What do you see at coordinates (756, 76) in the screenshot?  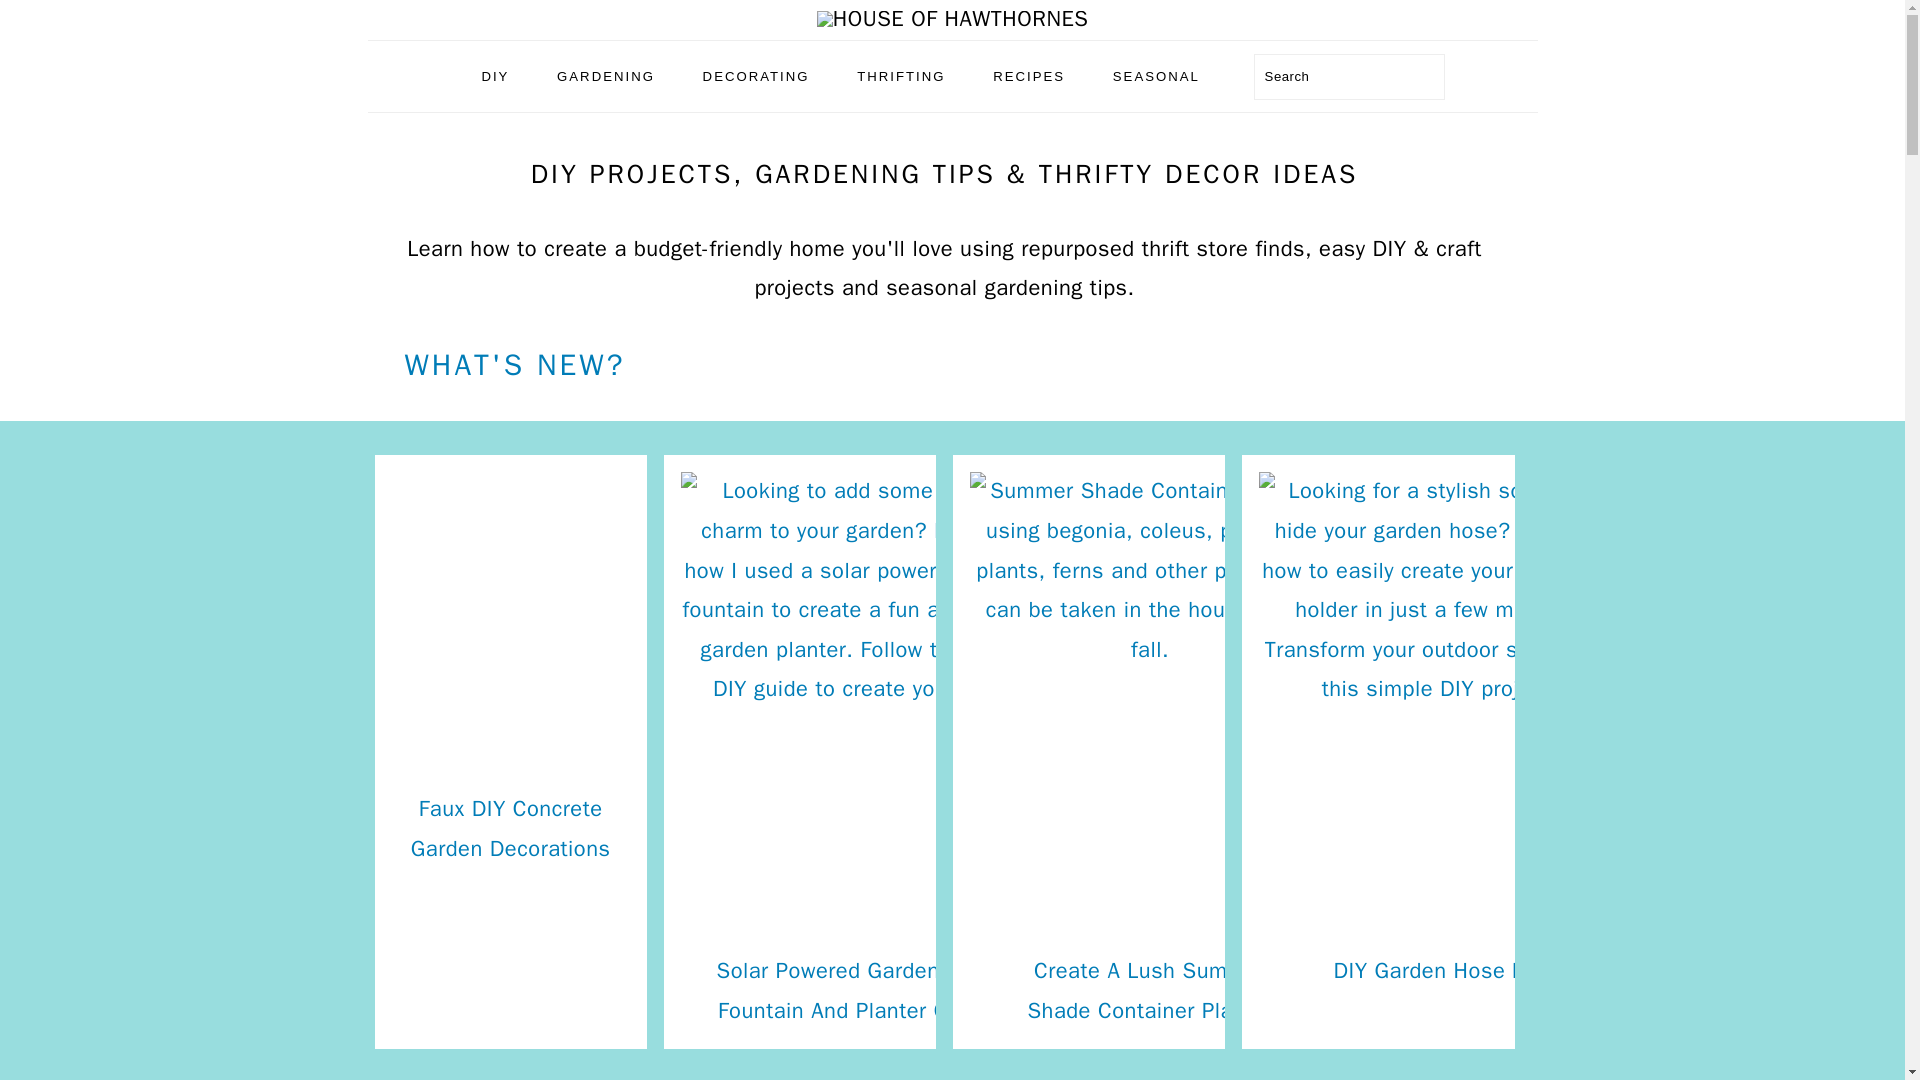 I see `DECORATING` at bounding box center [756, 76].